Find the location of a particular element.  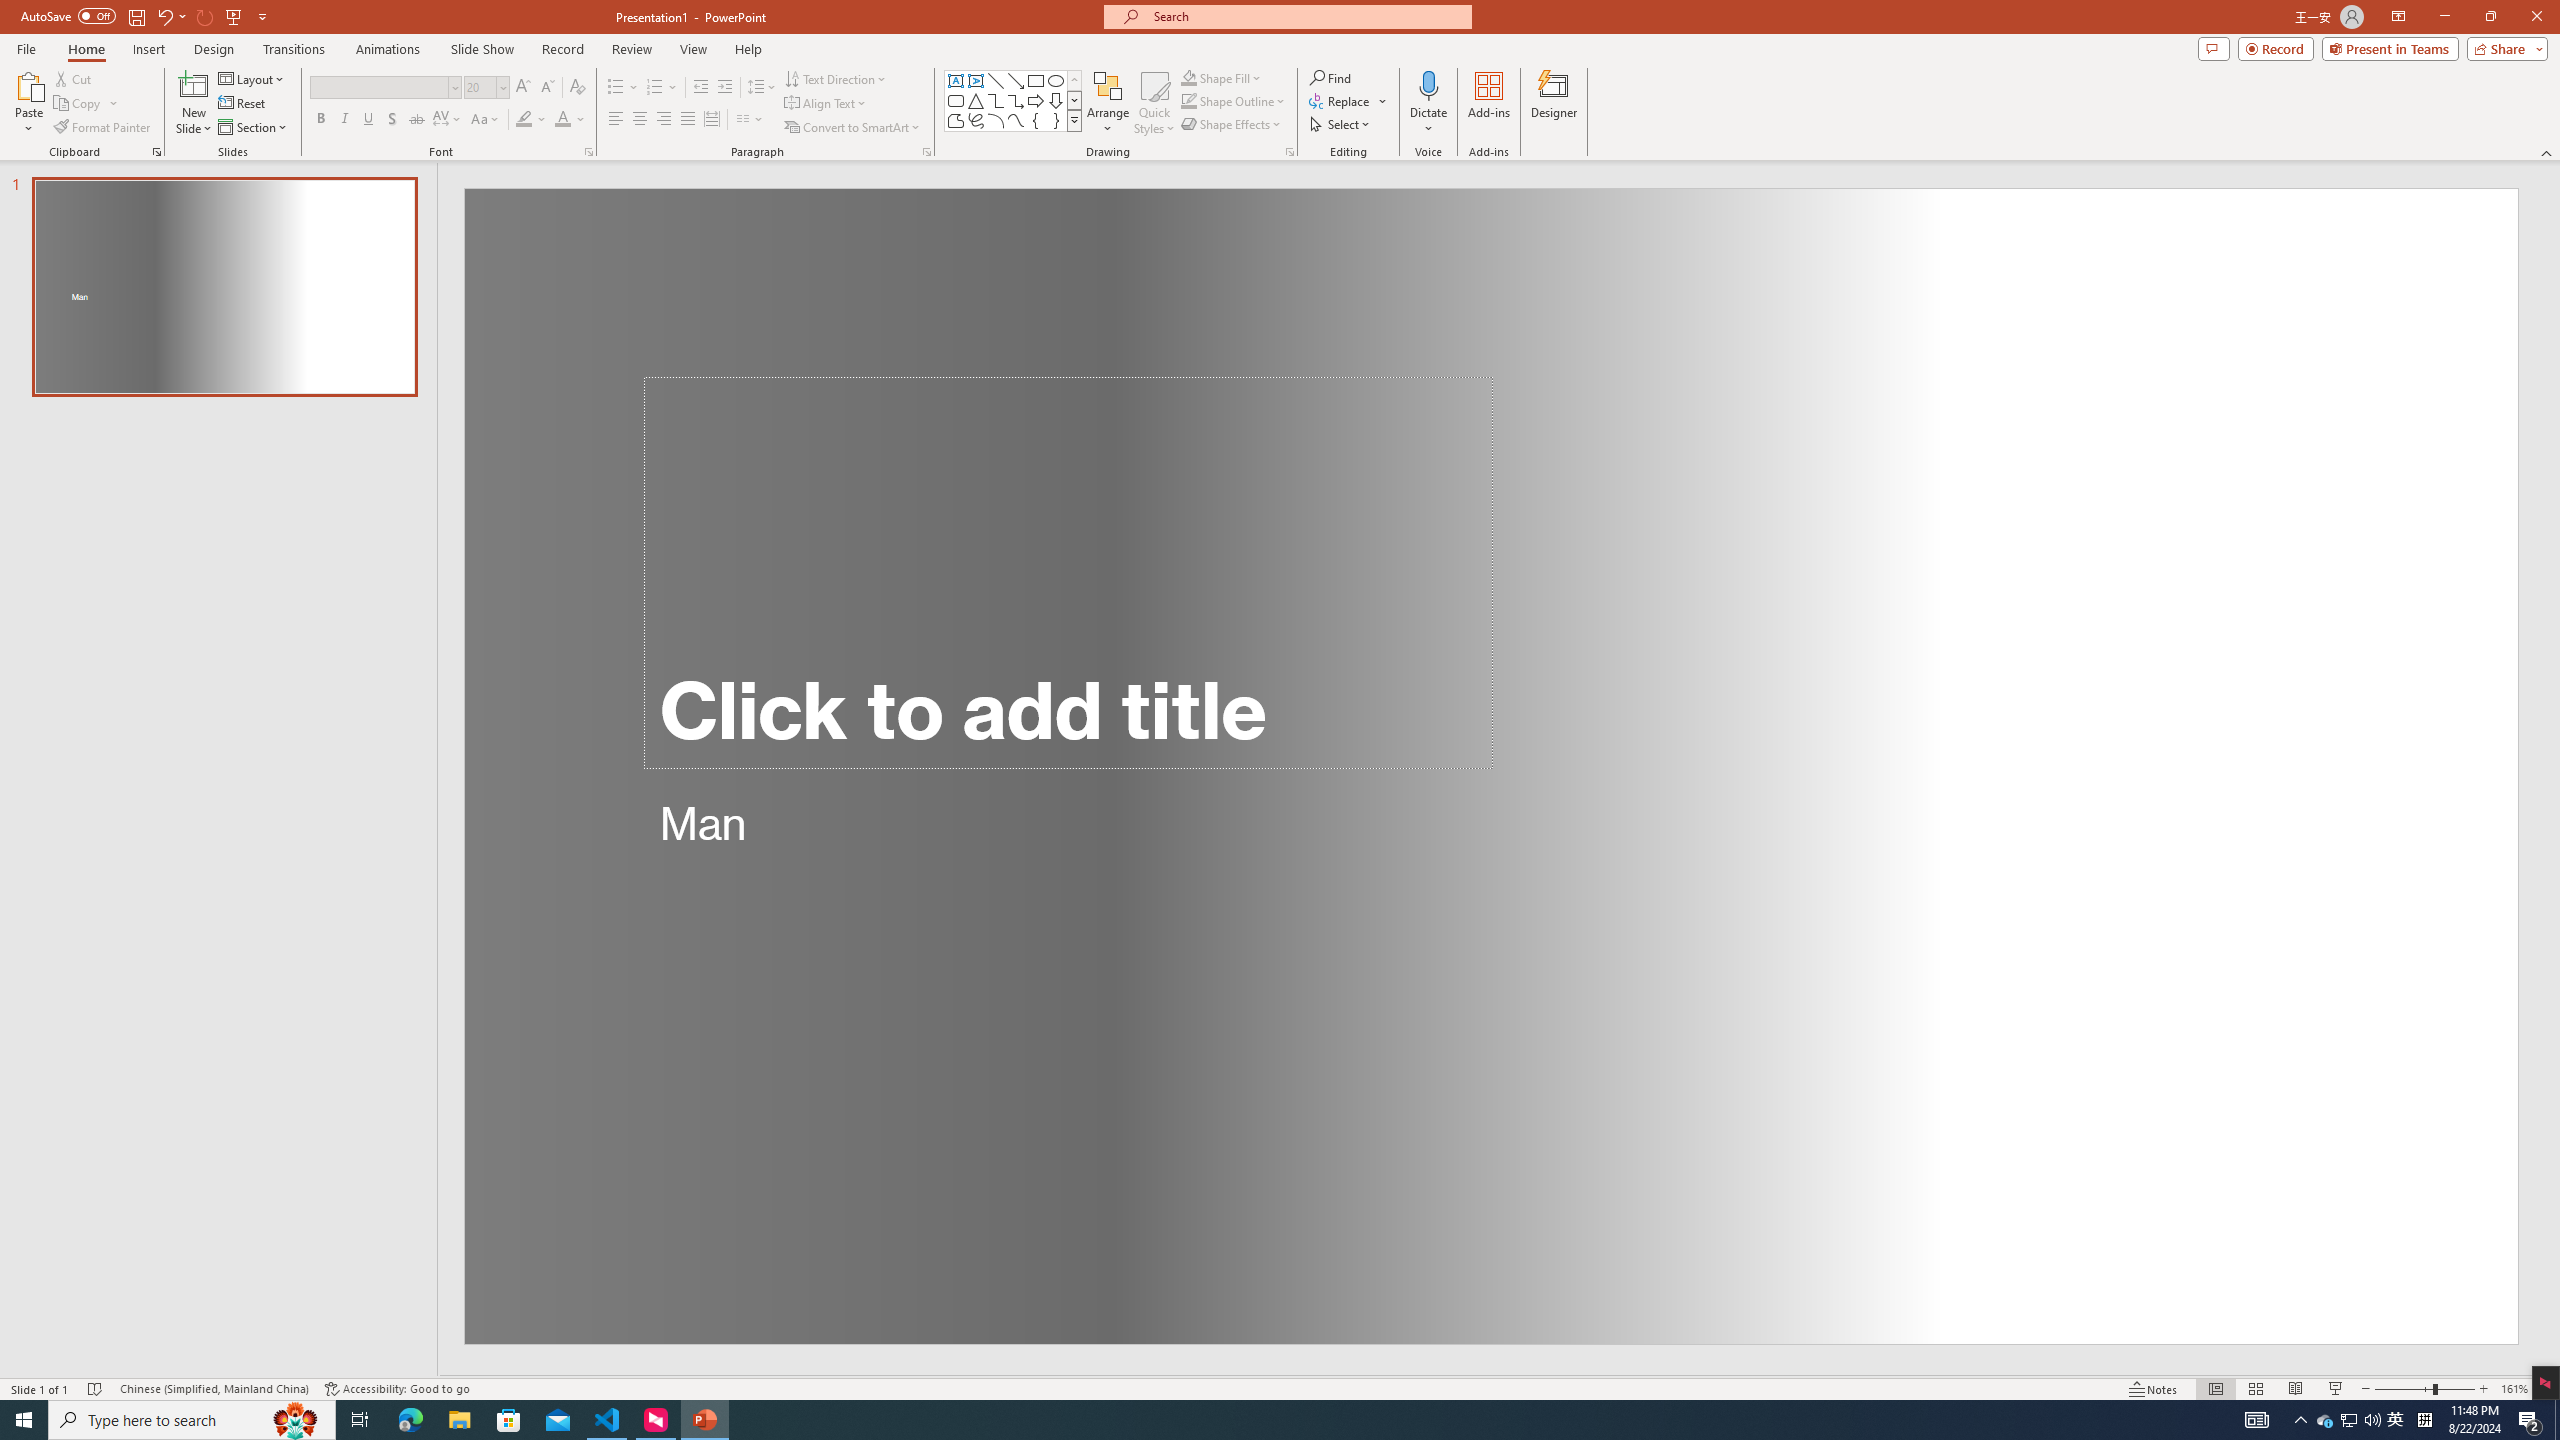

Arc is located at coordinates (996, 120).